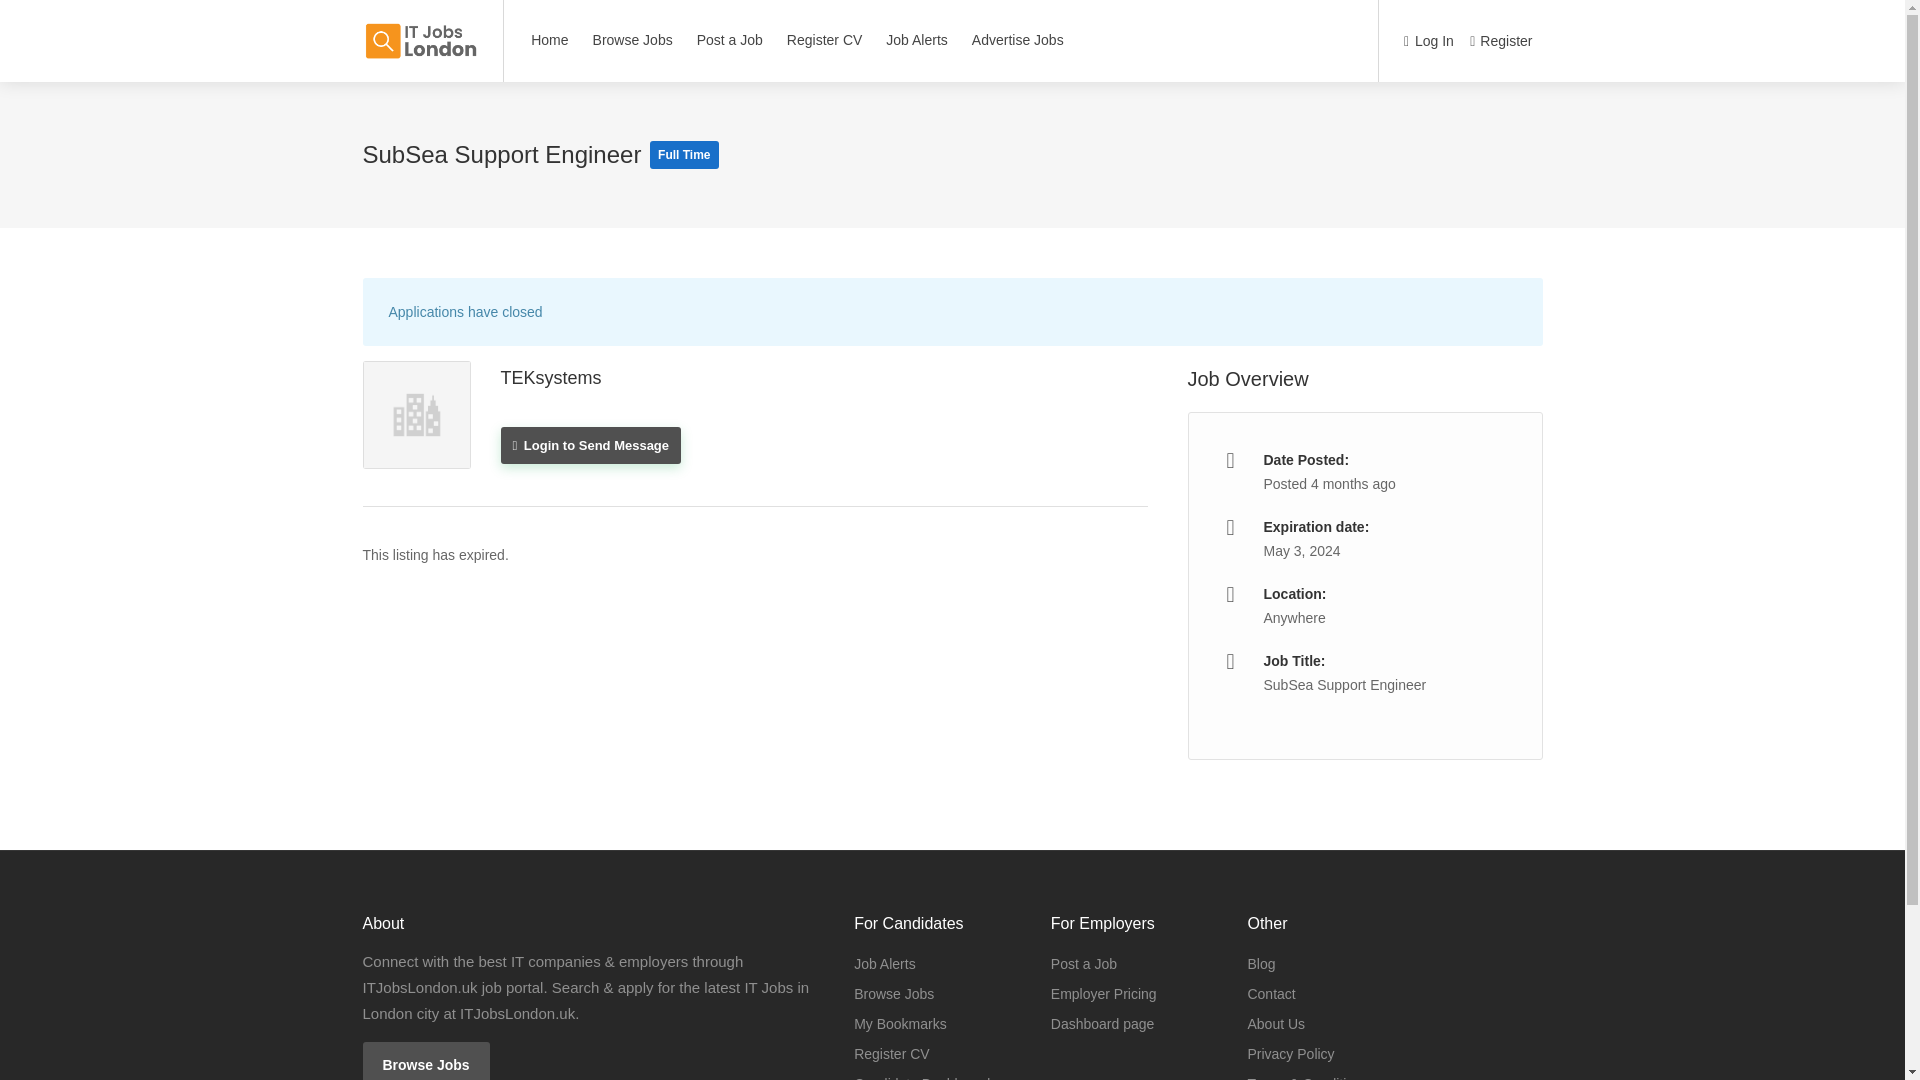 This screenshot has height=1080, width=1920. Describe the element at coordinates (1018, 40) in the screenshot. I see `Advertise Jobs` at that location.